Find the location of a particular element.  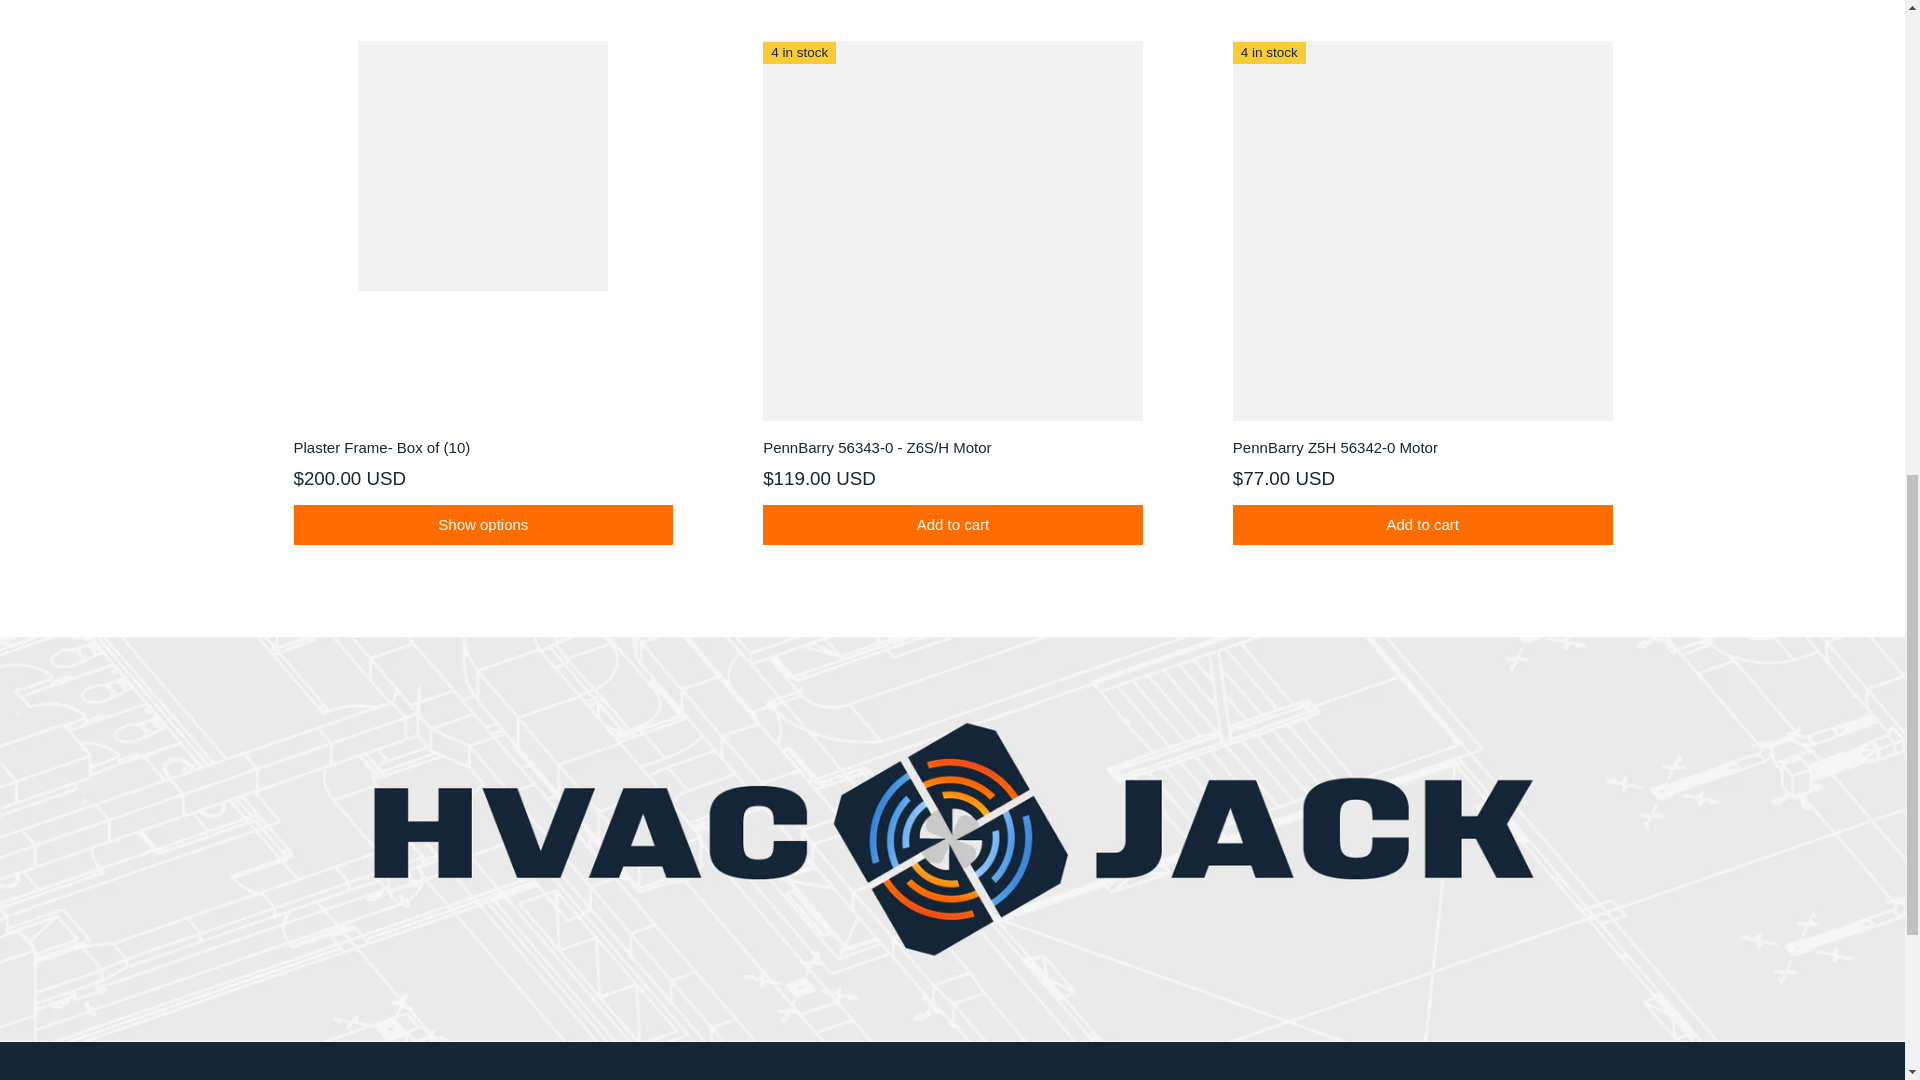

PennBarry Z5H 56342-0 Motor is located at coordinates (1422, 448).